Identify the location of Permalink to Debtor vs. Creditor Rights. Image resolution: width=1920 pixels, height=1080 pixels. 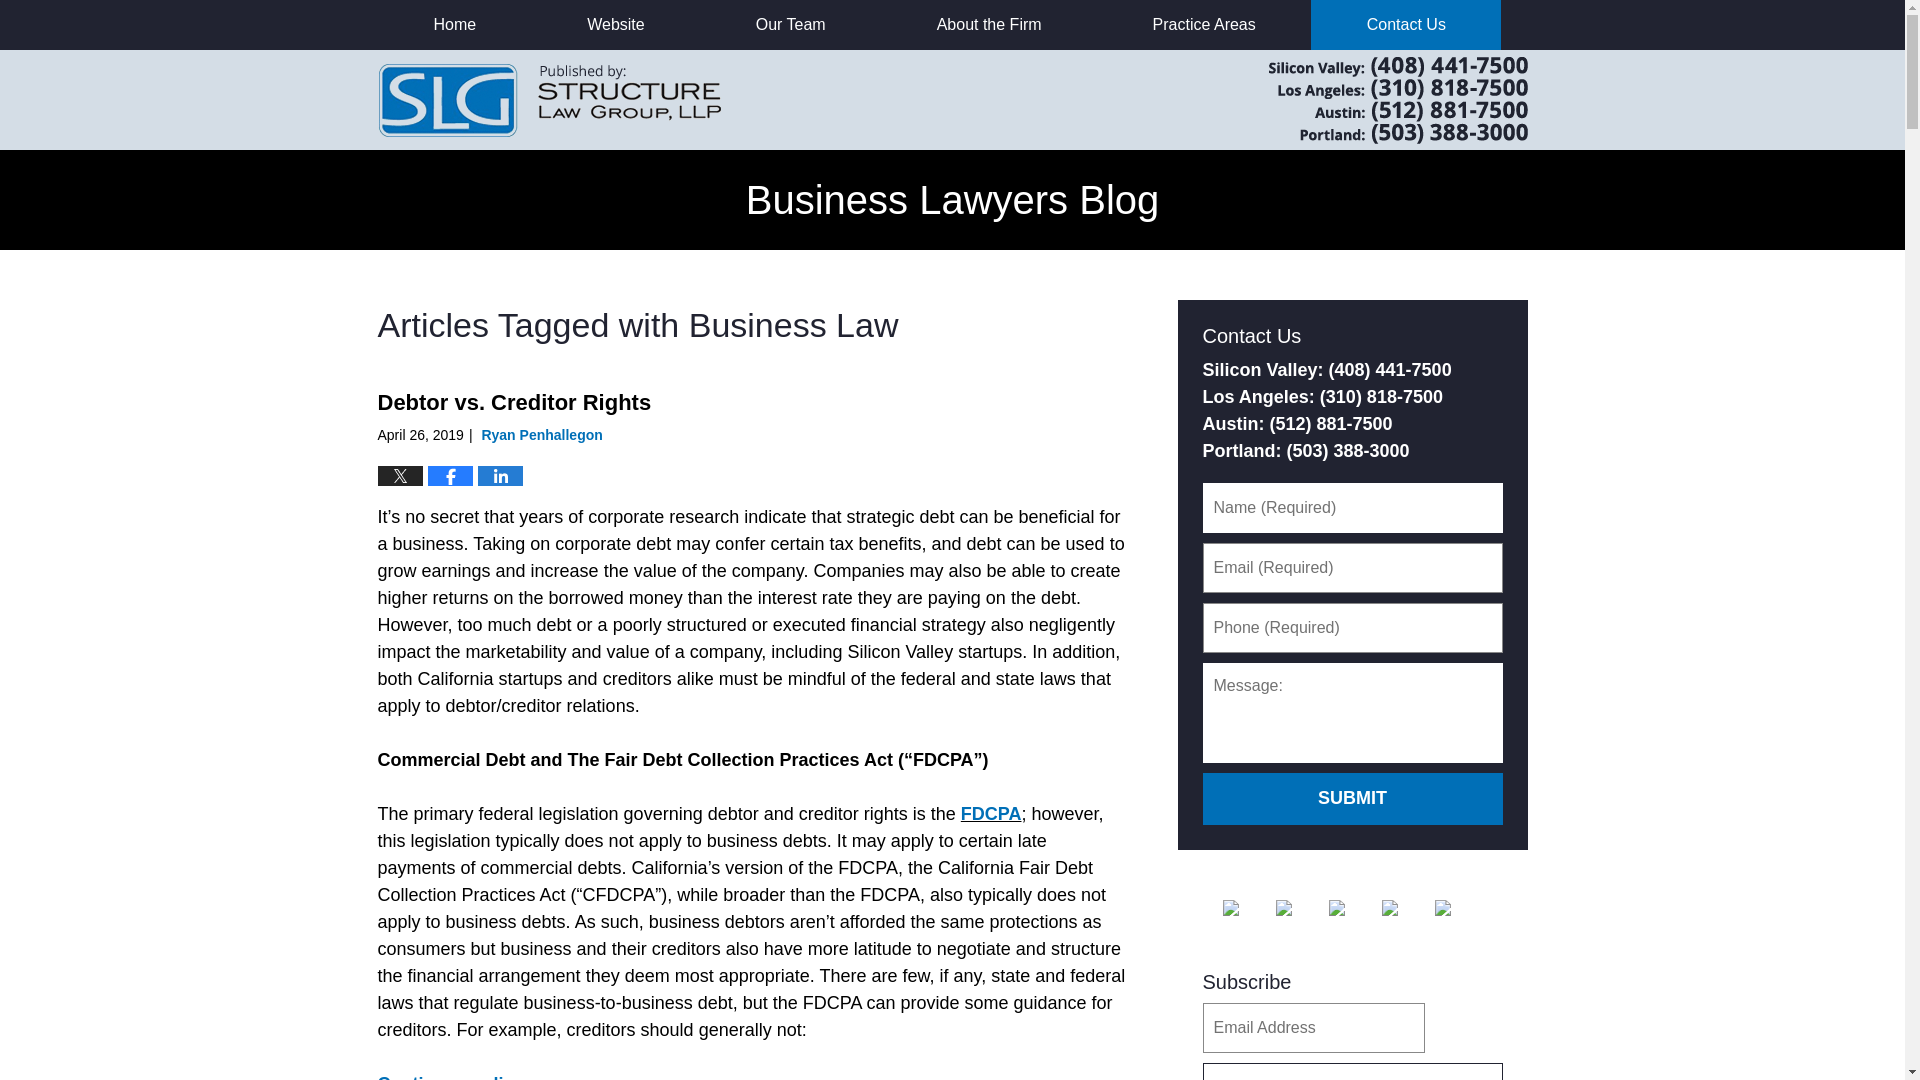
(515, 402).